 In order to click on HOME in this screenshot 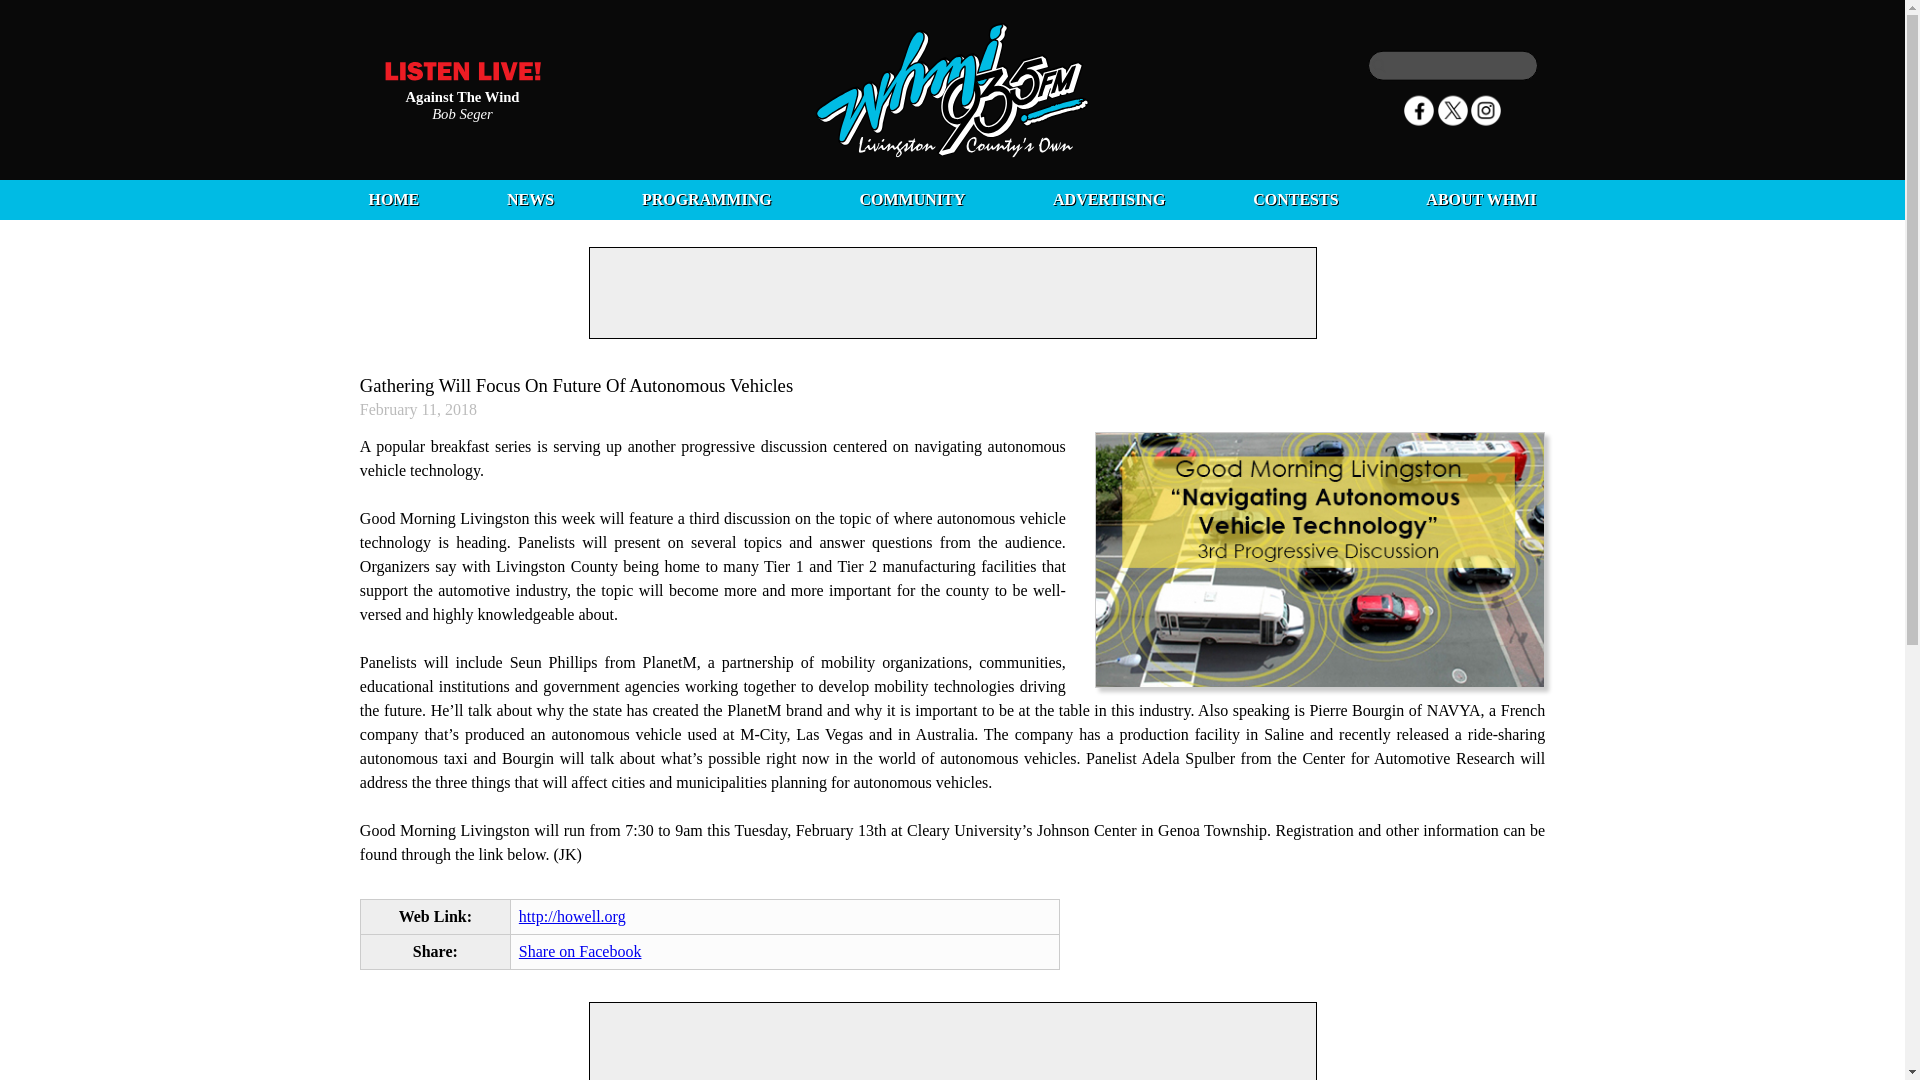, I will do `click(393, 200)`.